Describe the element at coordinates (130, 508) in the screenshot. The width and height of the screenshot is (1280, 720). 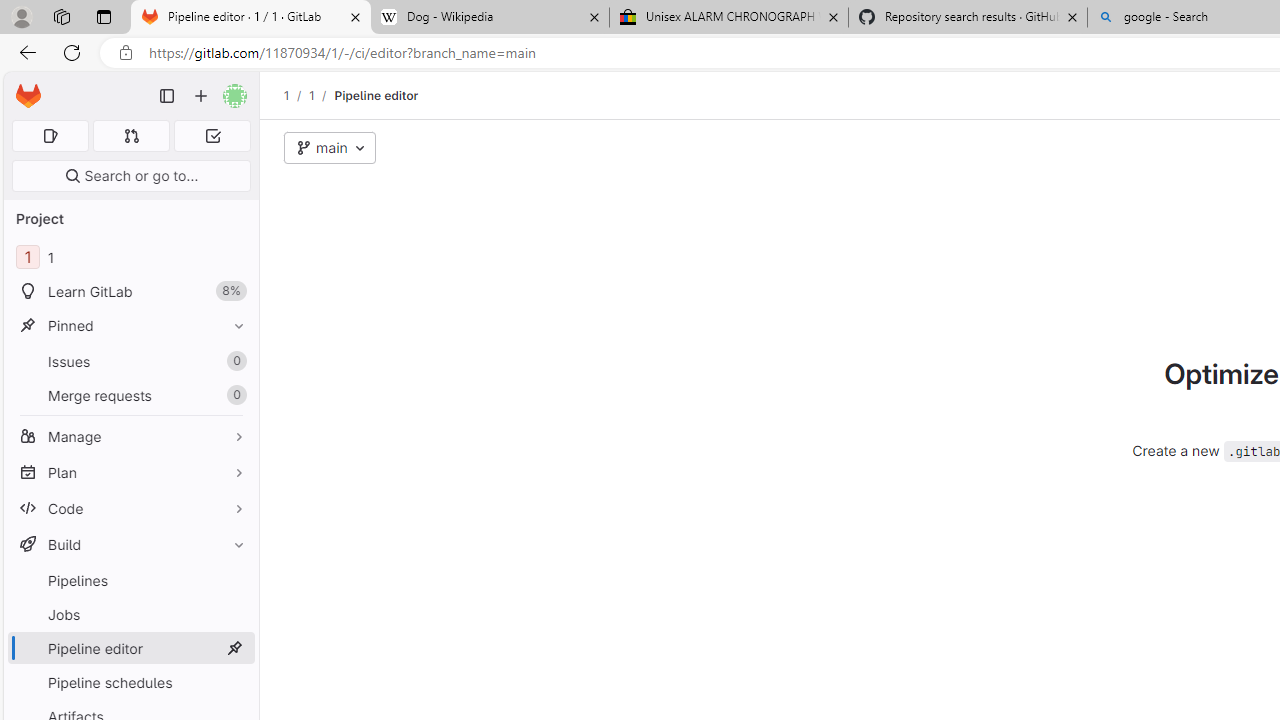
I see `Code` at that location.